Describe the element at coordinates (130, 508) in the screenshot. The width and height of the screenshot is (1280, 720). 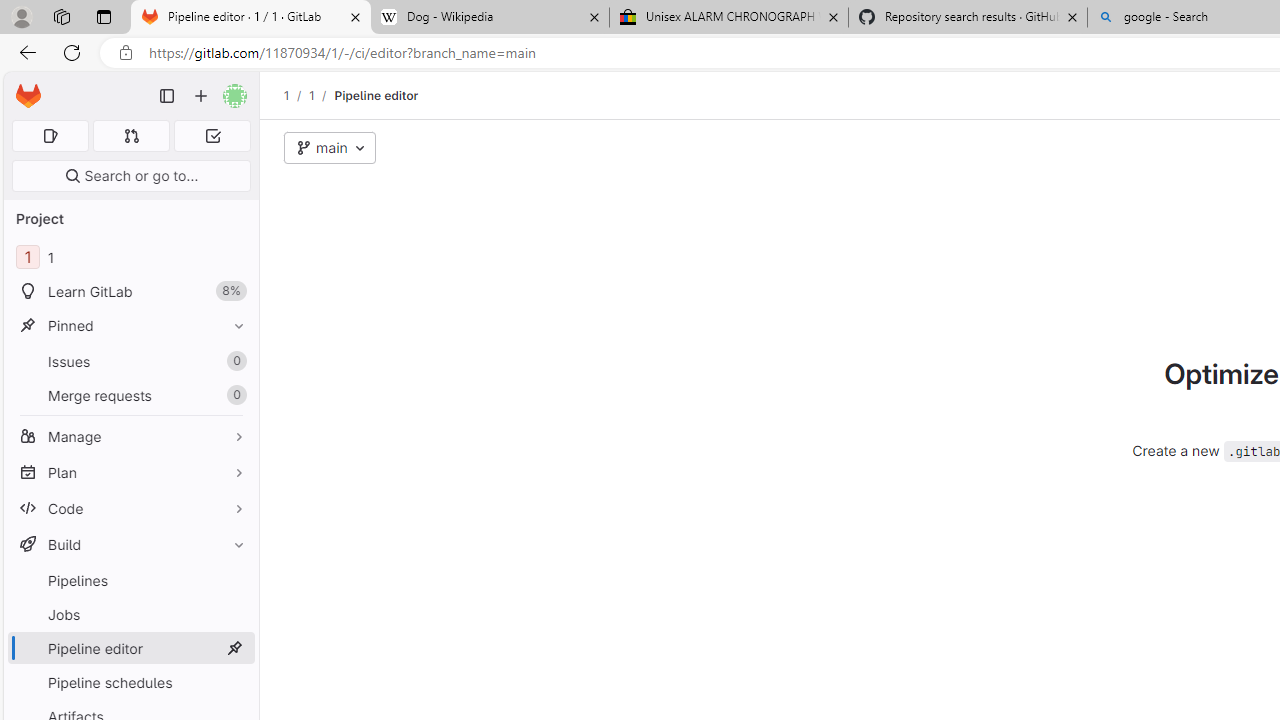
I see `Code` at that location.